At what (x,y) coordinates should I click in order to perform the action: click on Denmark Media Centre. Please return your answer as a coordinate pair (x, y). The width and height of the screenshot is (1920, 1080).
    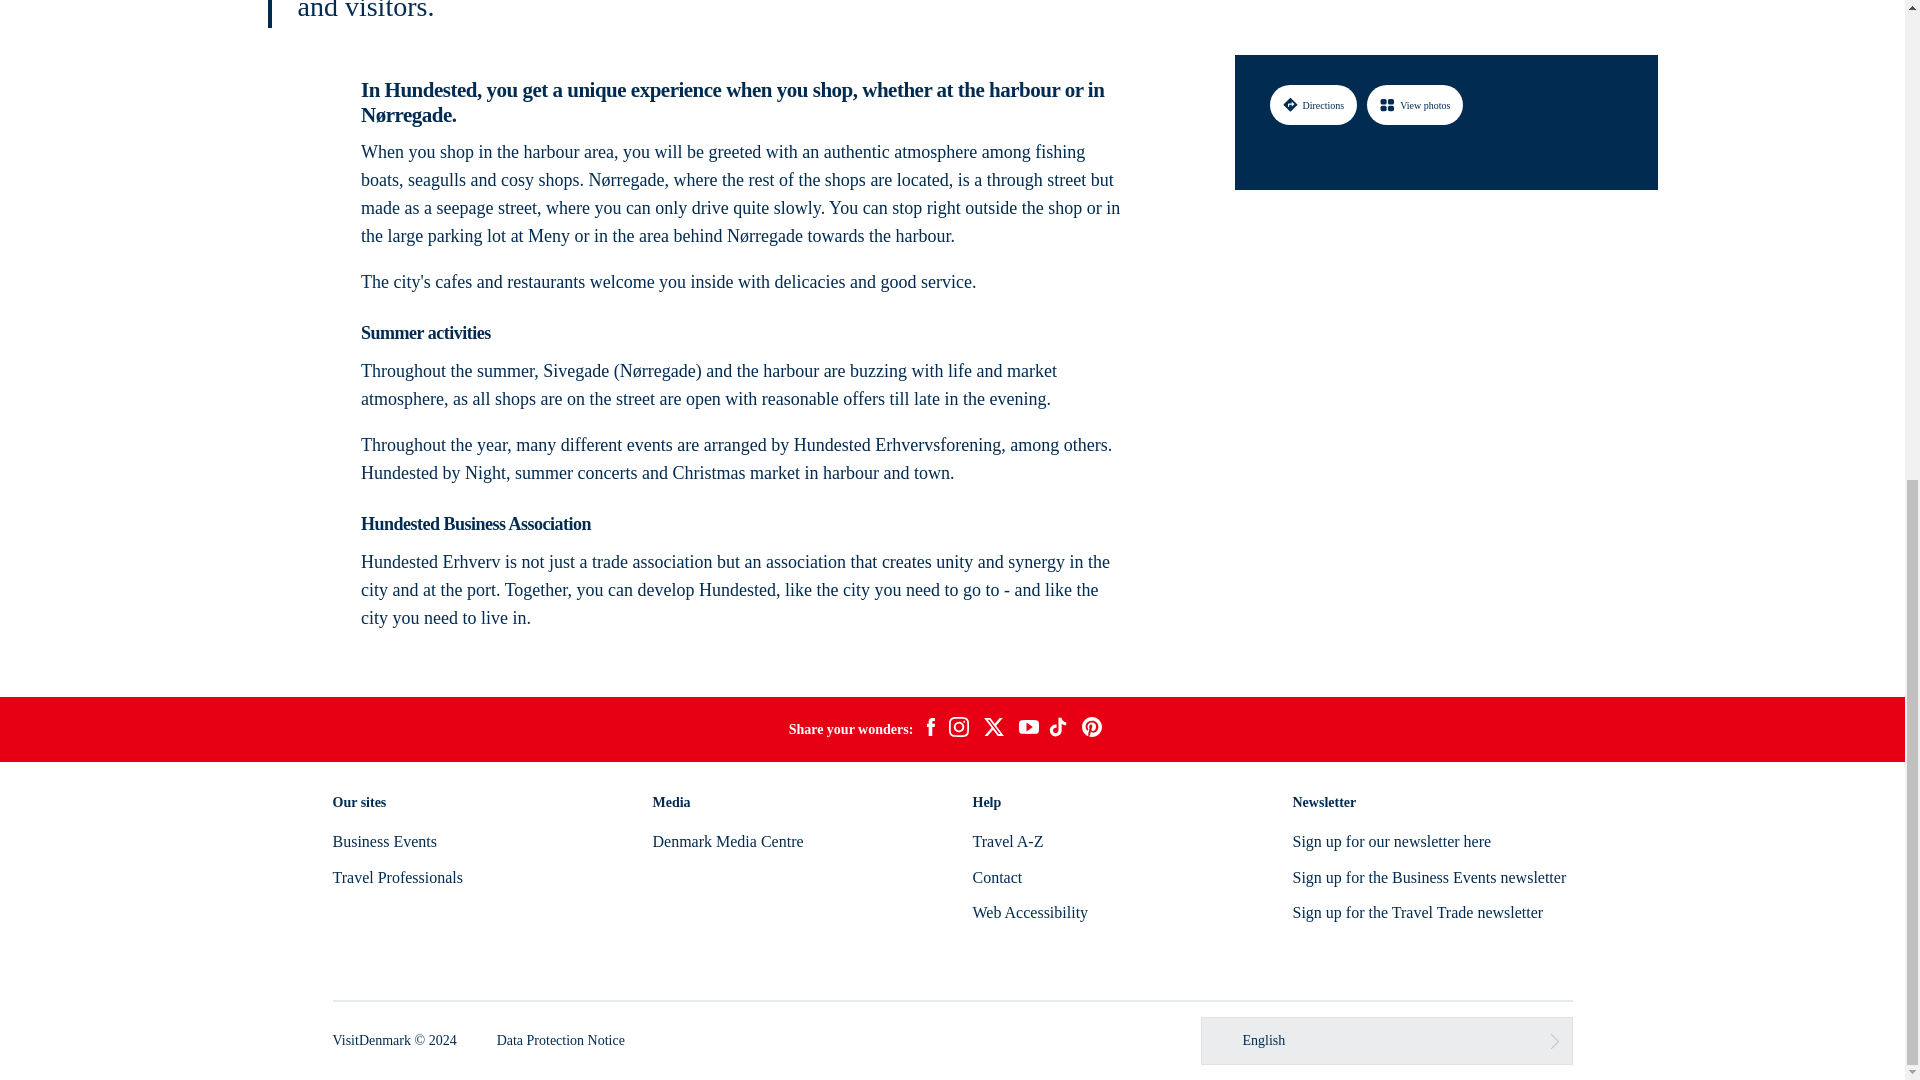
    Looking at the image, I should click on (727, 840).